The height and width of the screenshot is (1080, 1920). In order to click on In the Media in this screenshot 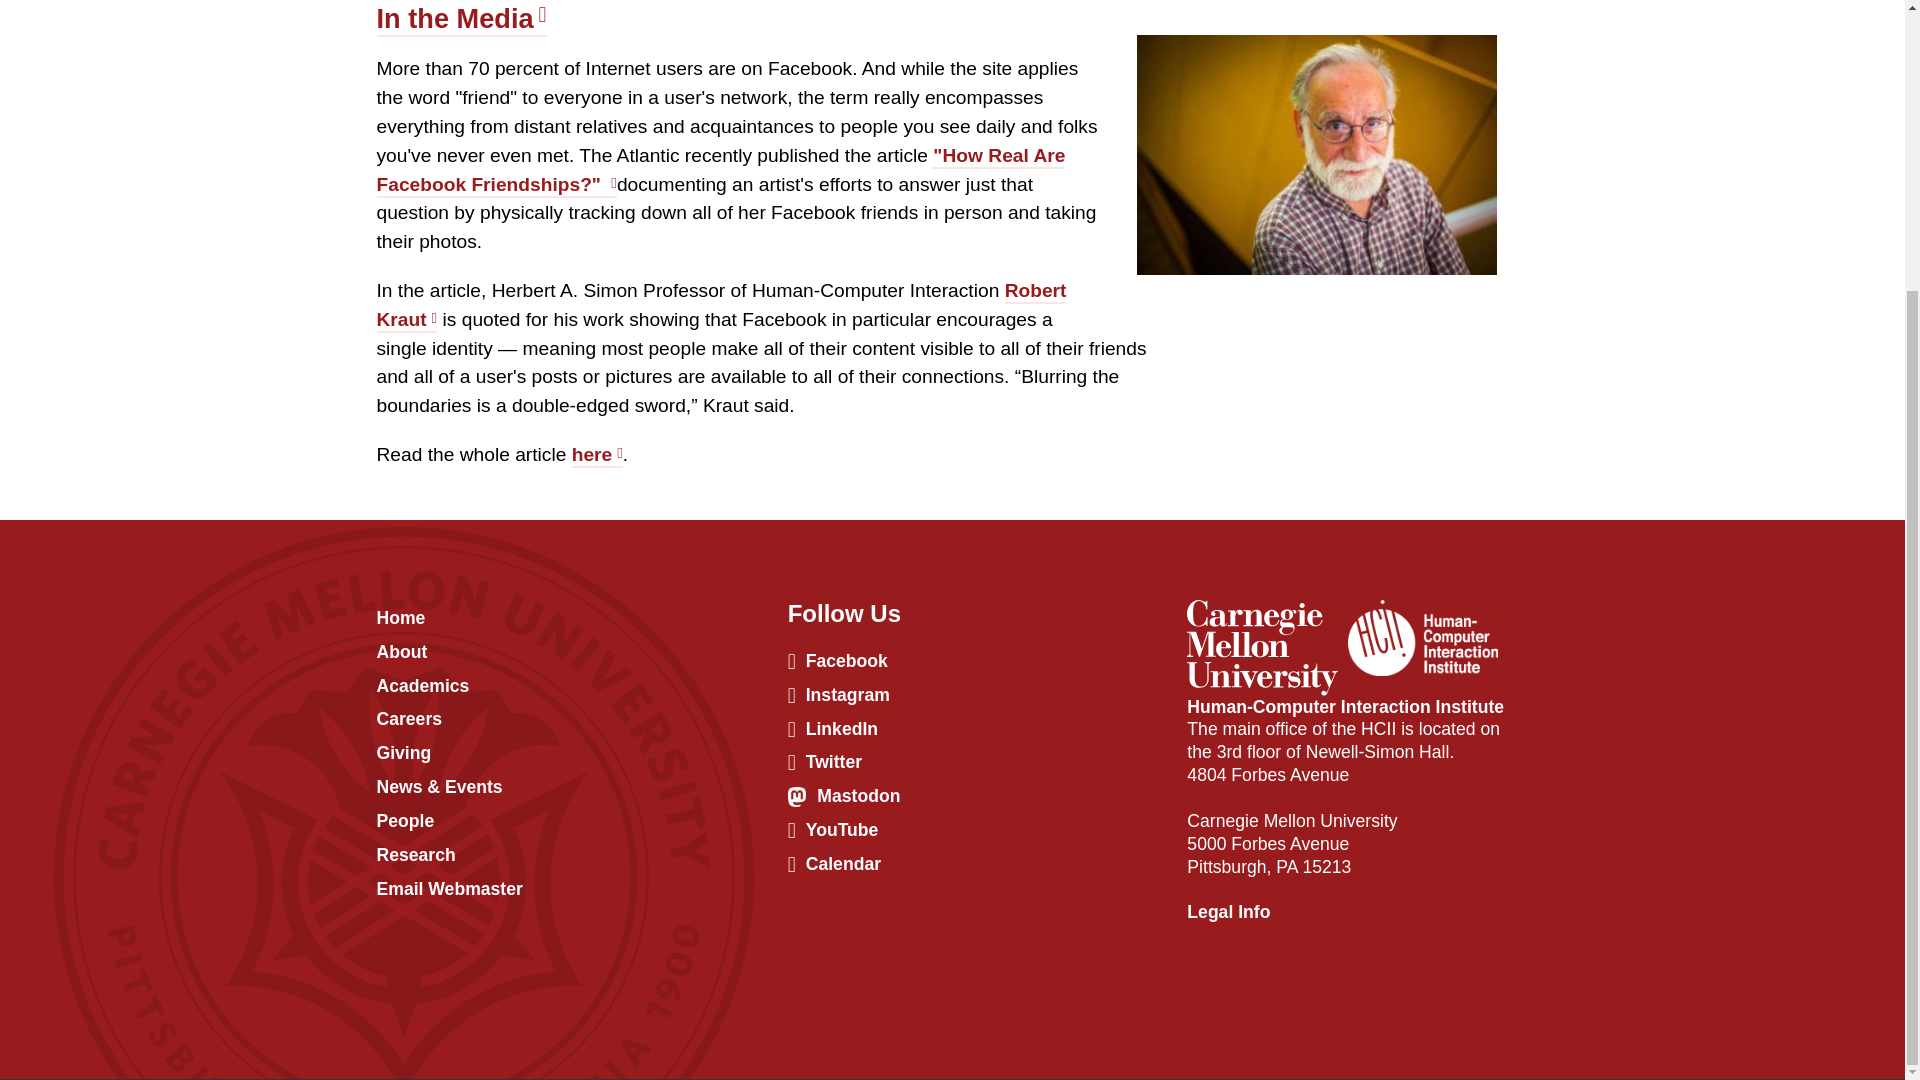, I will do `click(460, 20)`.